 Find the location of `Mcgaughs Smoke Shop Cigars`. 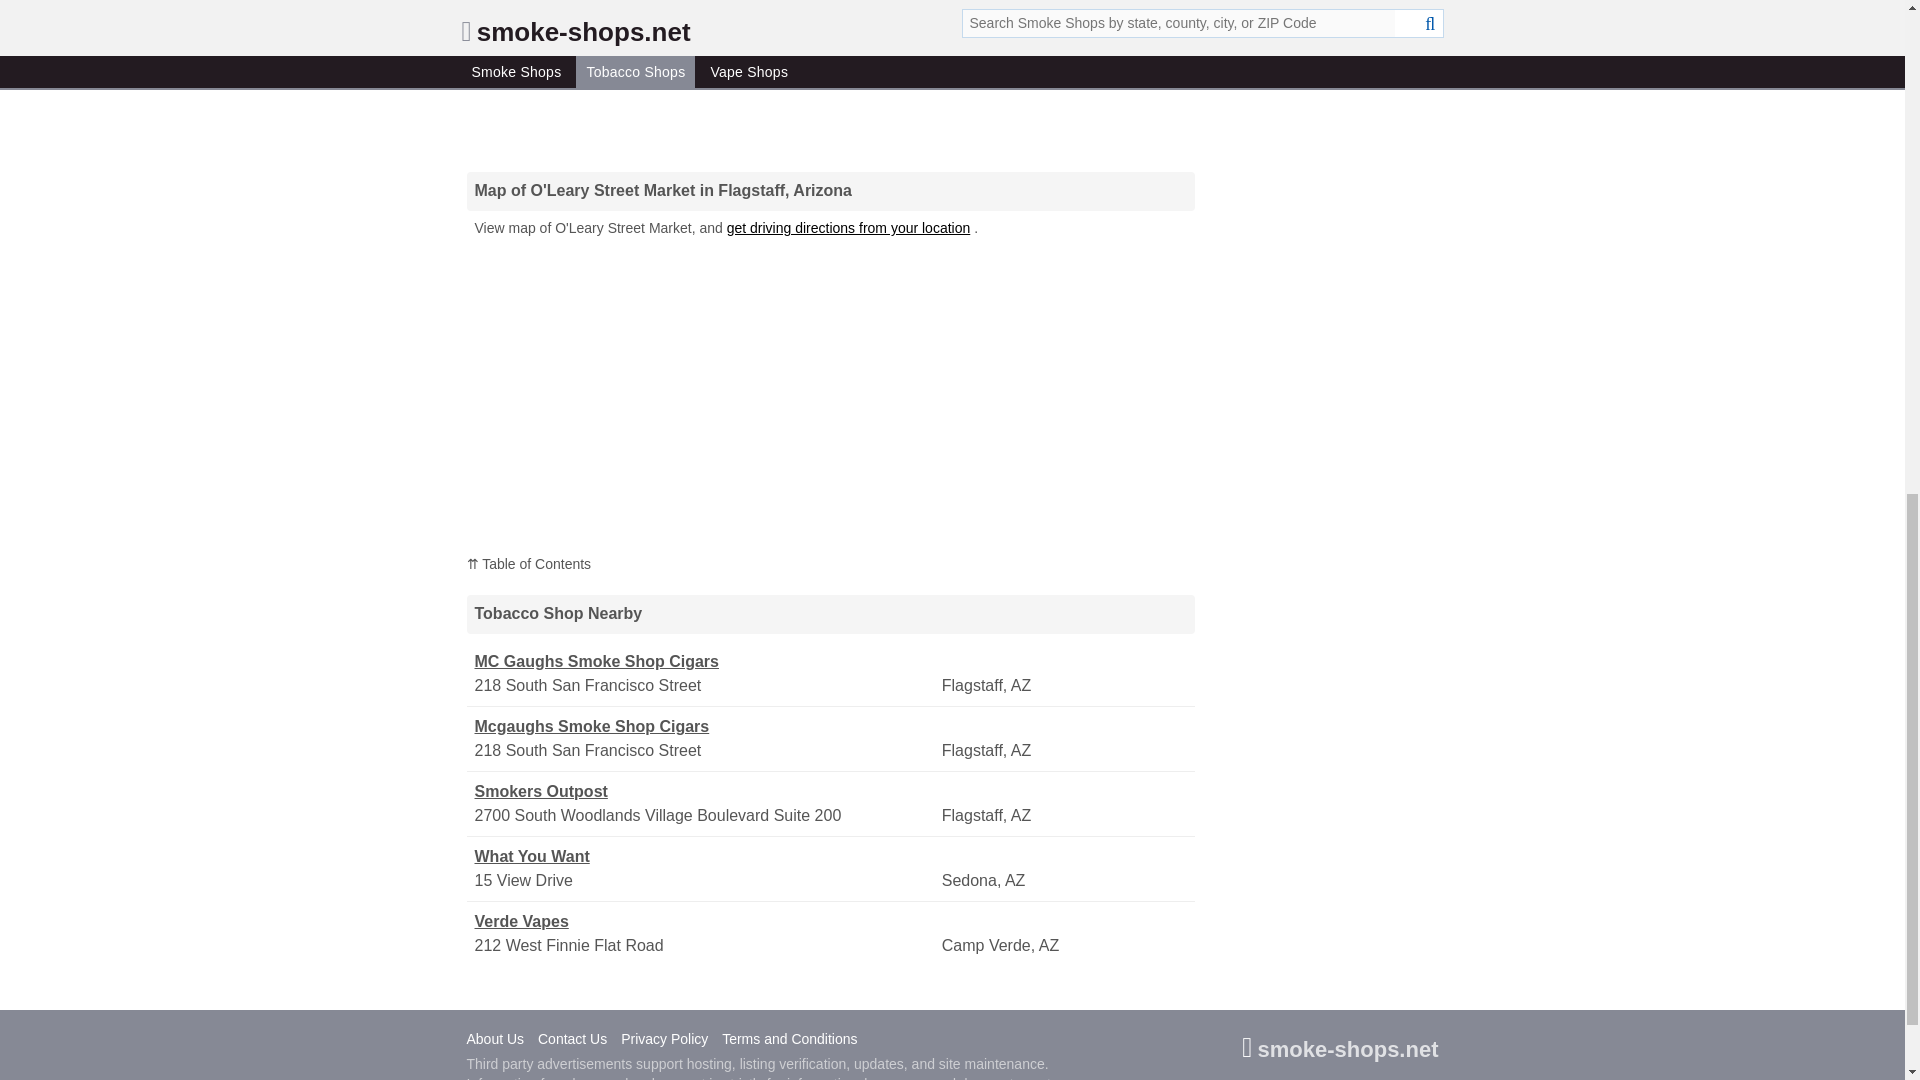

Mcgaughs Smoke Shop Cigars is located at coordinates (705, 726).